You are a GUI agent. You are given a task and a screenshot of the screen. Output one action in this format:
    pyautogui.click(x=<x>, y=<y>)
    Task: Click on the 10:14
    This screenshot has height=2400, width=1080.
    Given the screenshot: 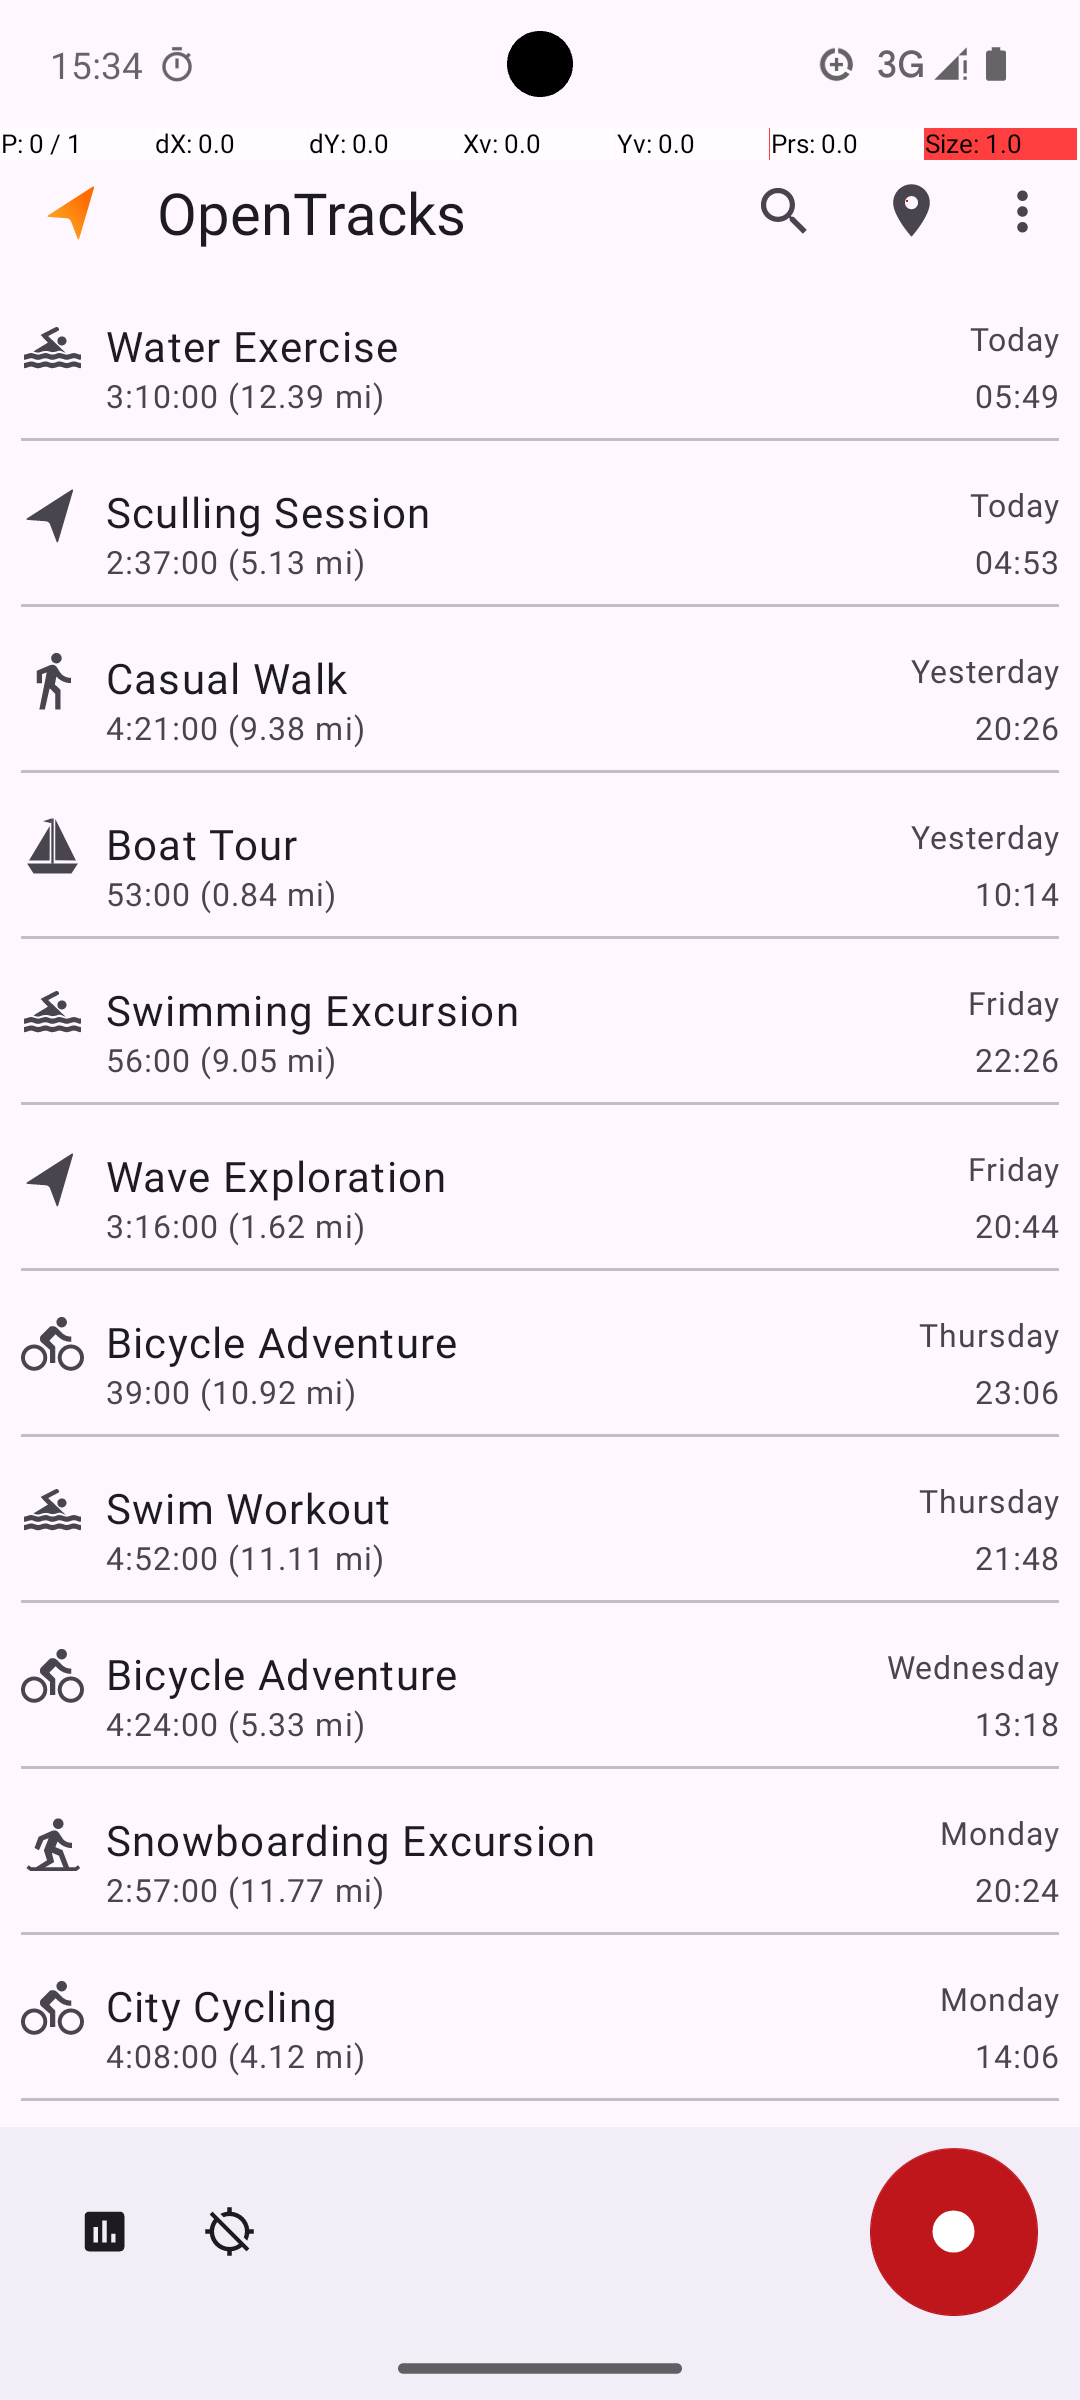 What is the action you would take?
    pyautogui.click(x=1016, y=894)
    